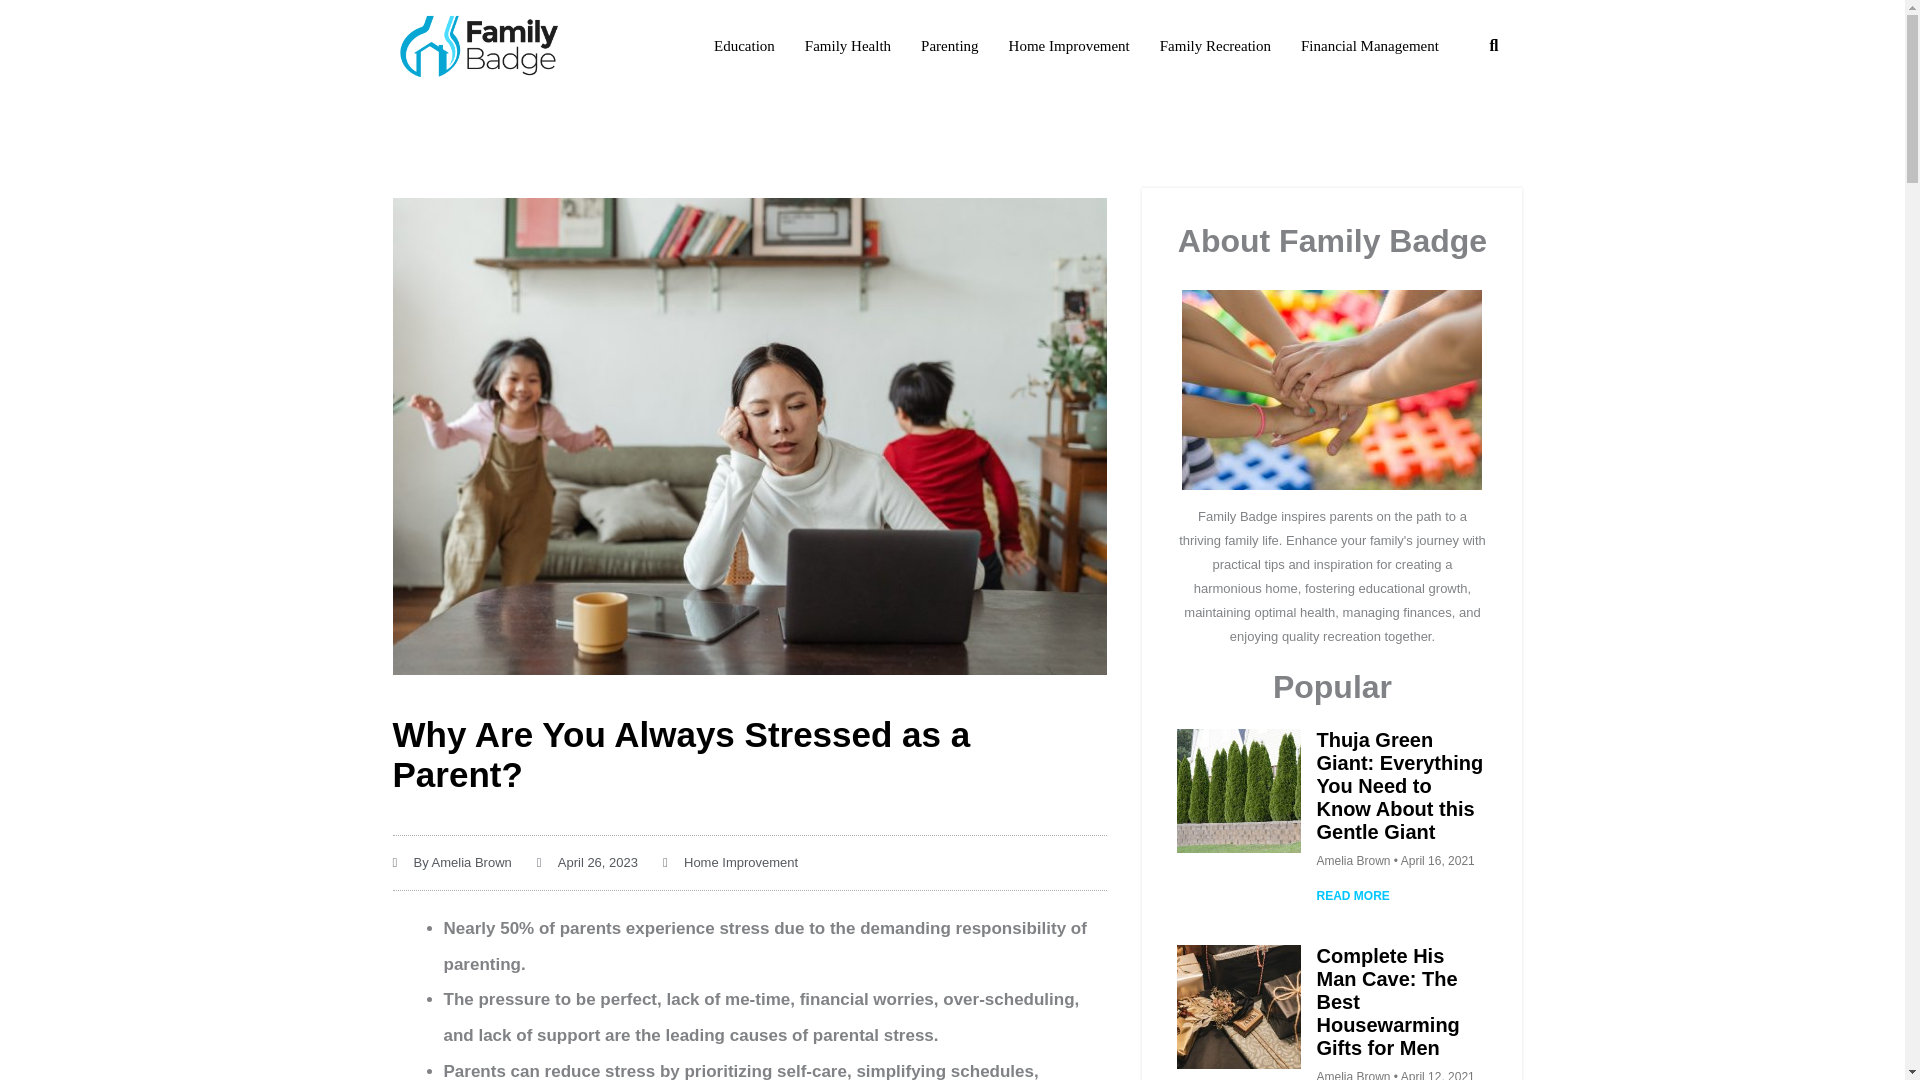  What do you see at coordinates (847, 46) in the screenshot?
I see `Family Health` at bounding box center [847, 46].